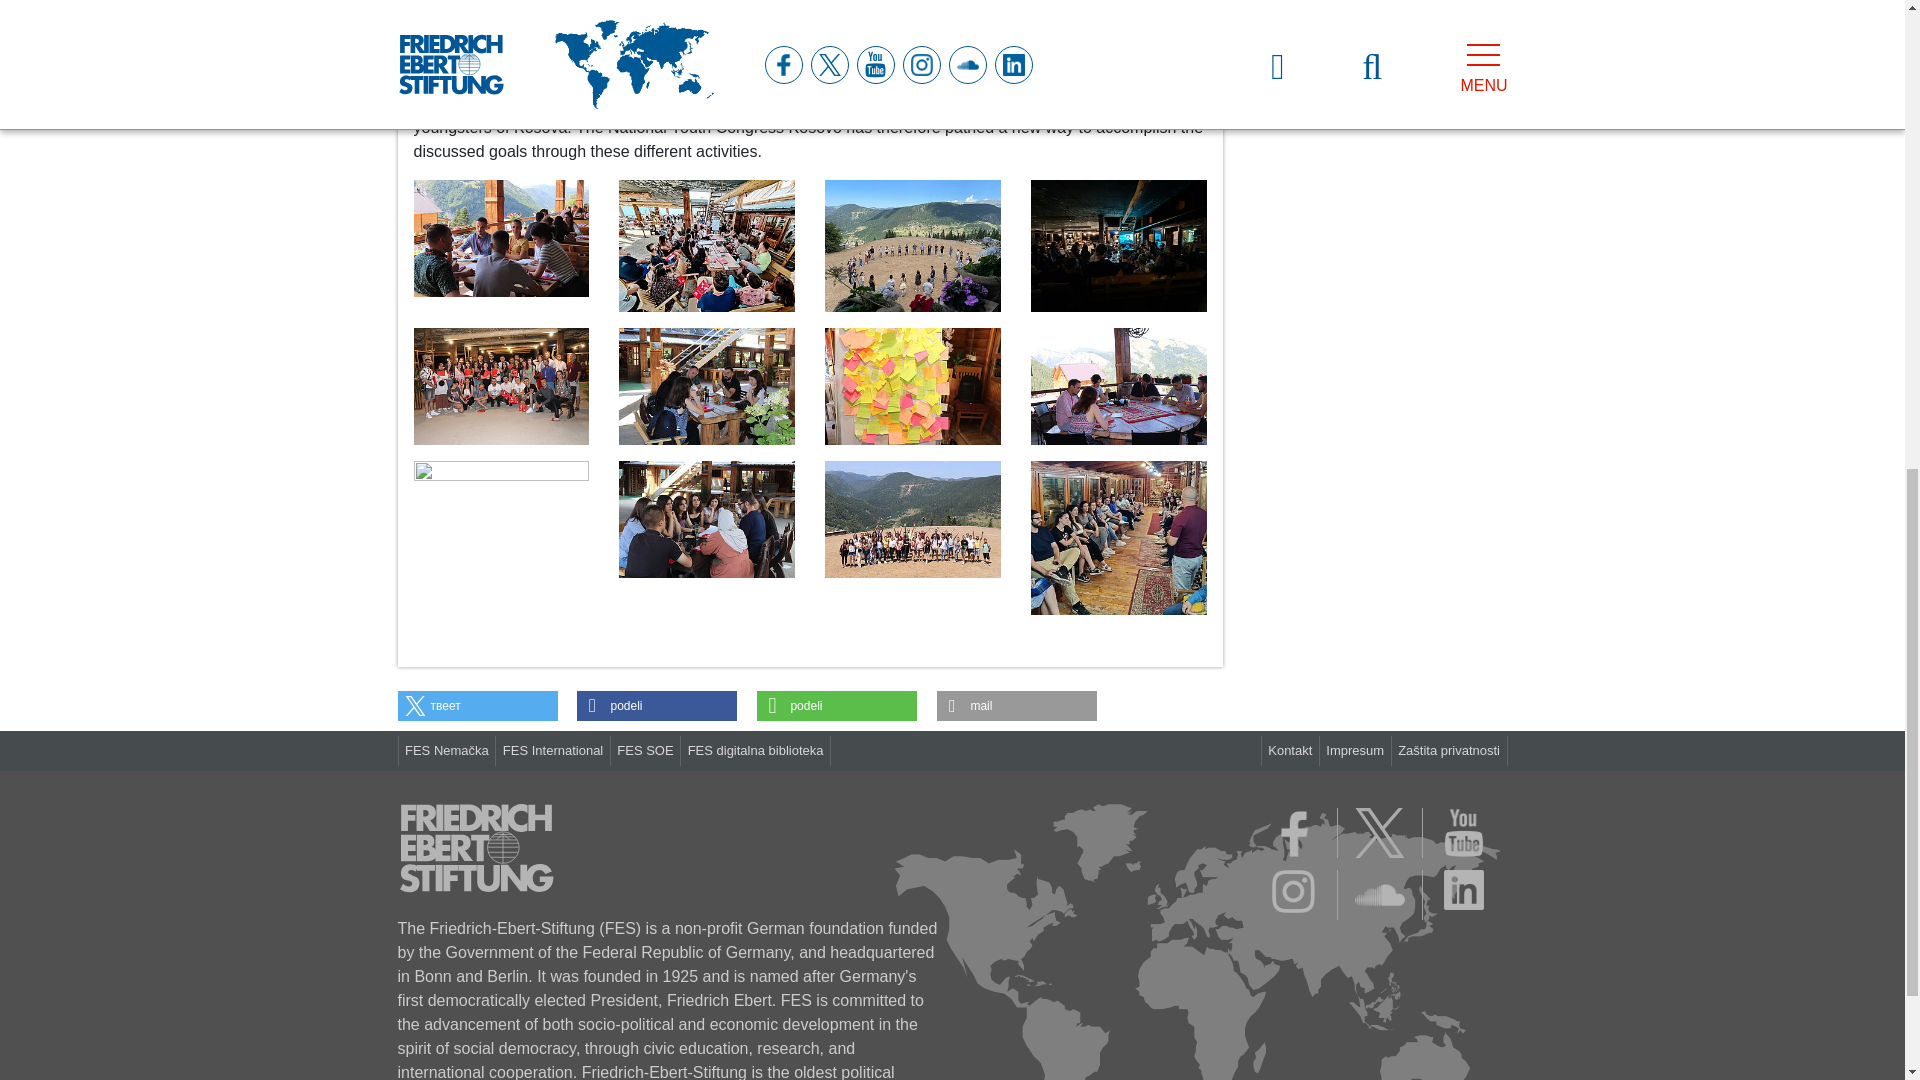 This screenshot has width=1920, height=1080. What do you see at coordinates (912, 386) in the screenshot?
I see `IMG 7768` at bounding box center [912, 386].